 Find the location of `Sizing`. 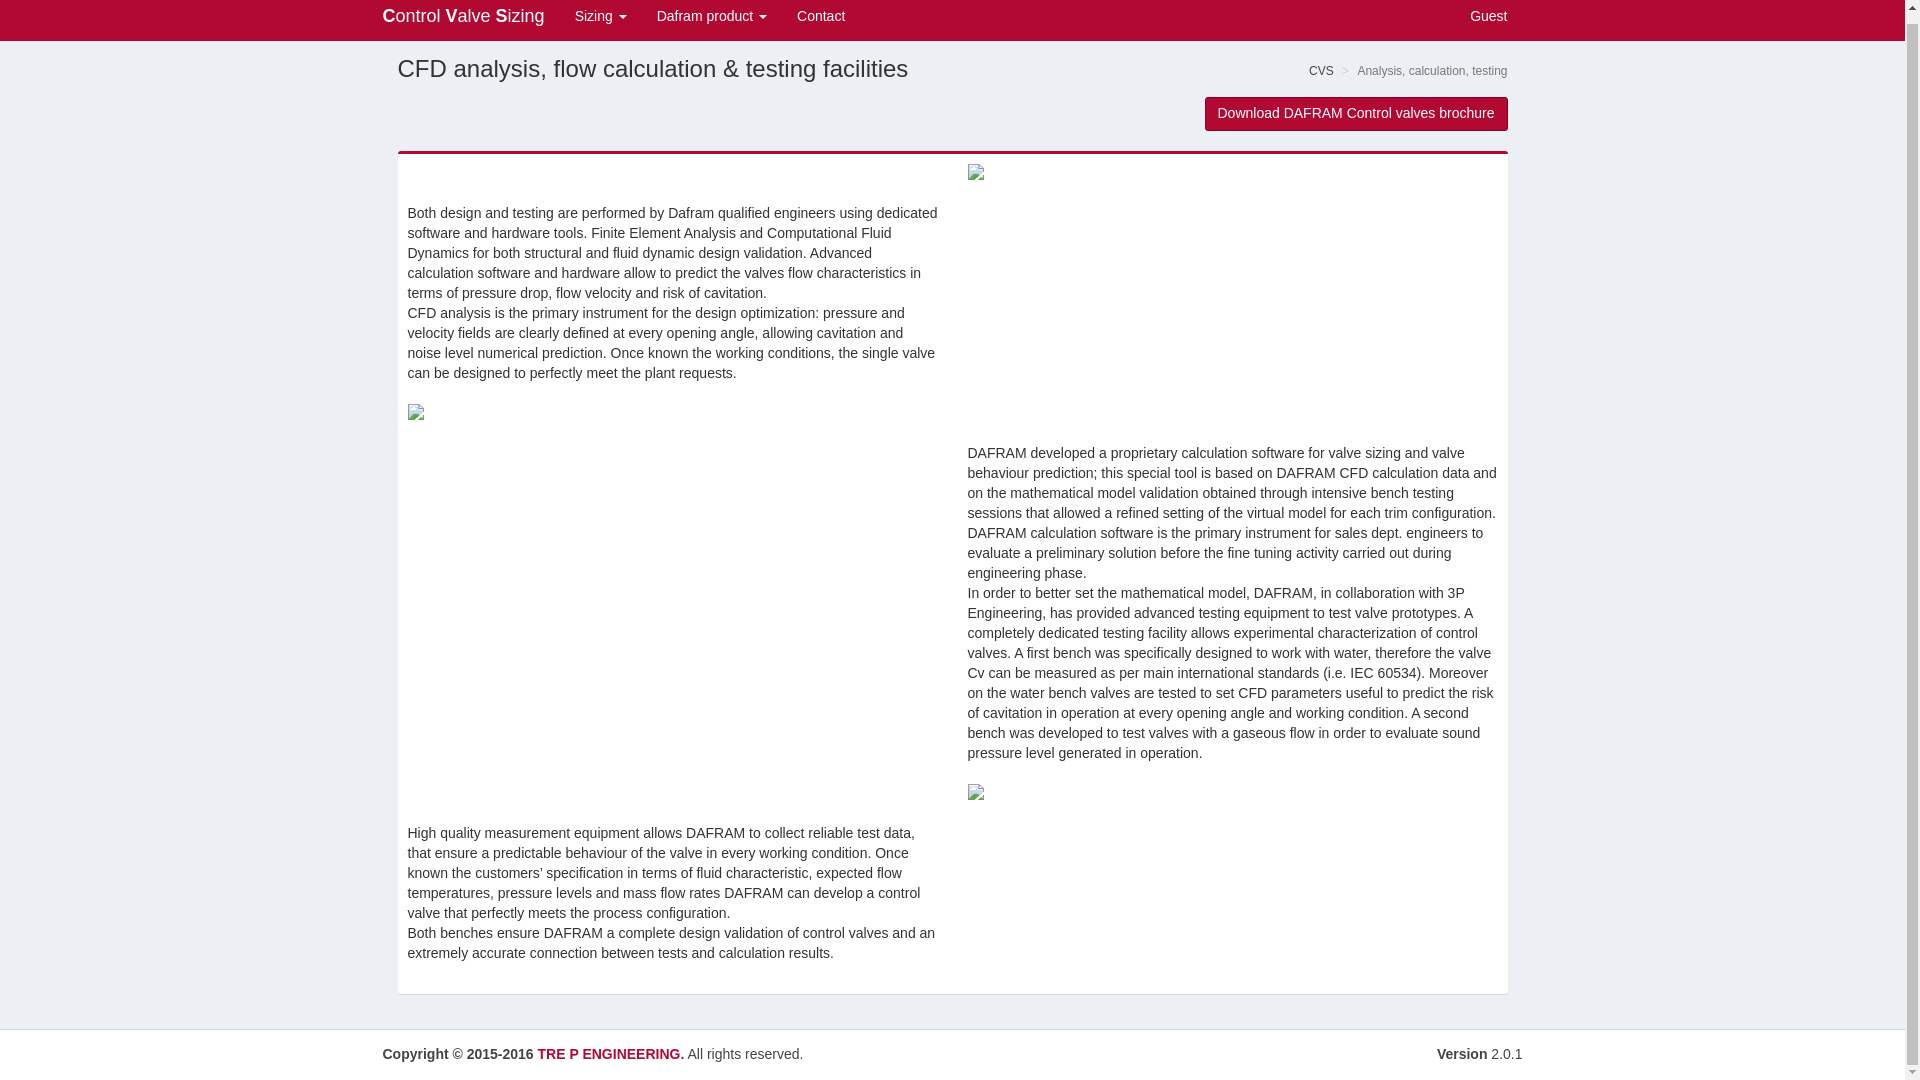

Sizing is located at coordinates (600, 20).